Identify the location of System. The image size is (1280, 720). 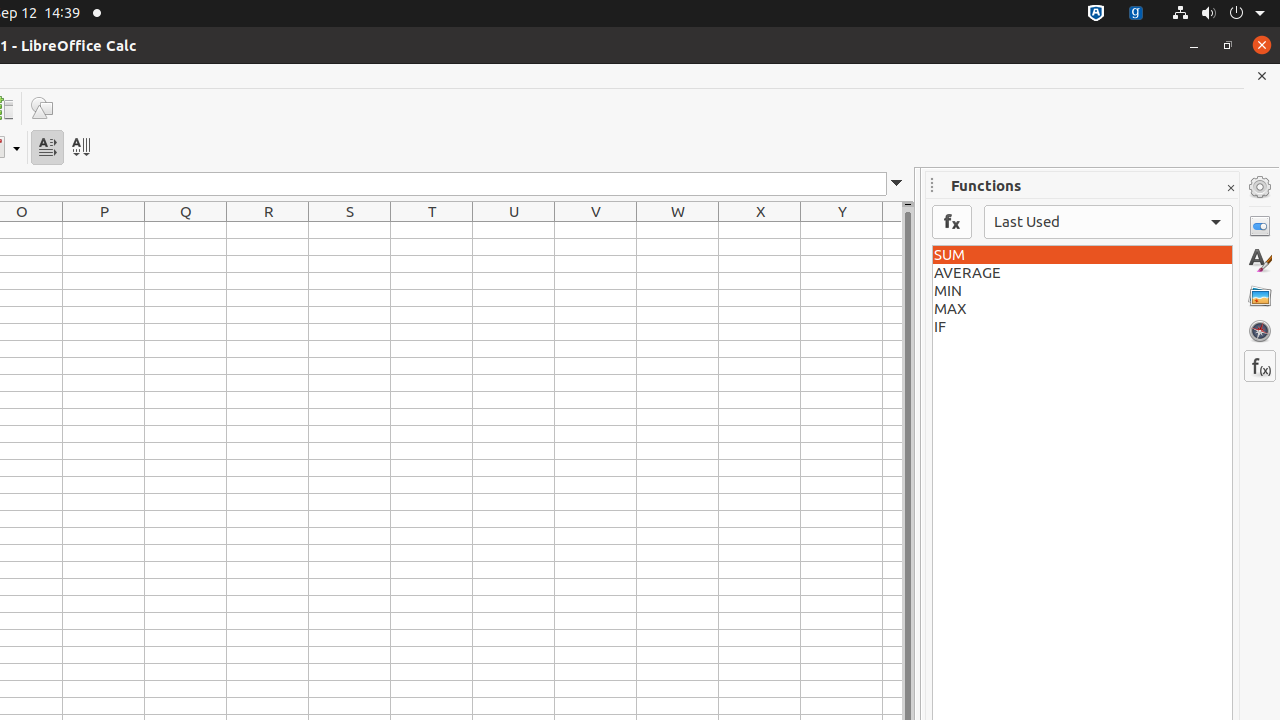
(1218, 14).